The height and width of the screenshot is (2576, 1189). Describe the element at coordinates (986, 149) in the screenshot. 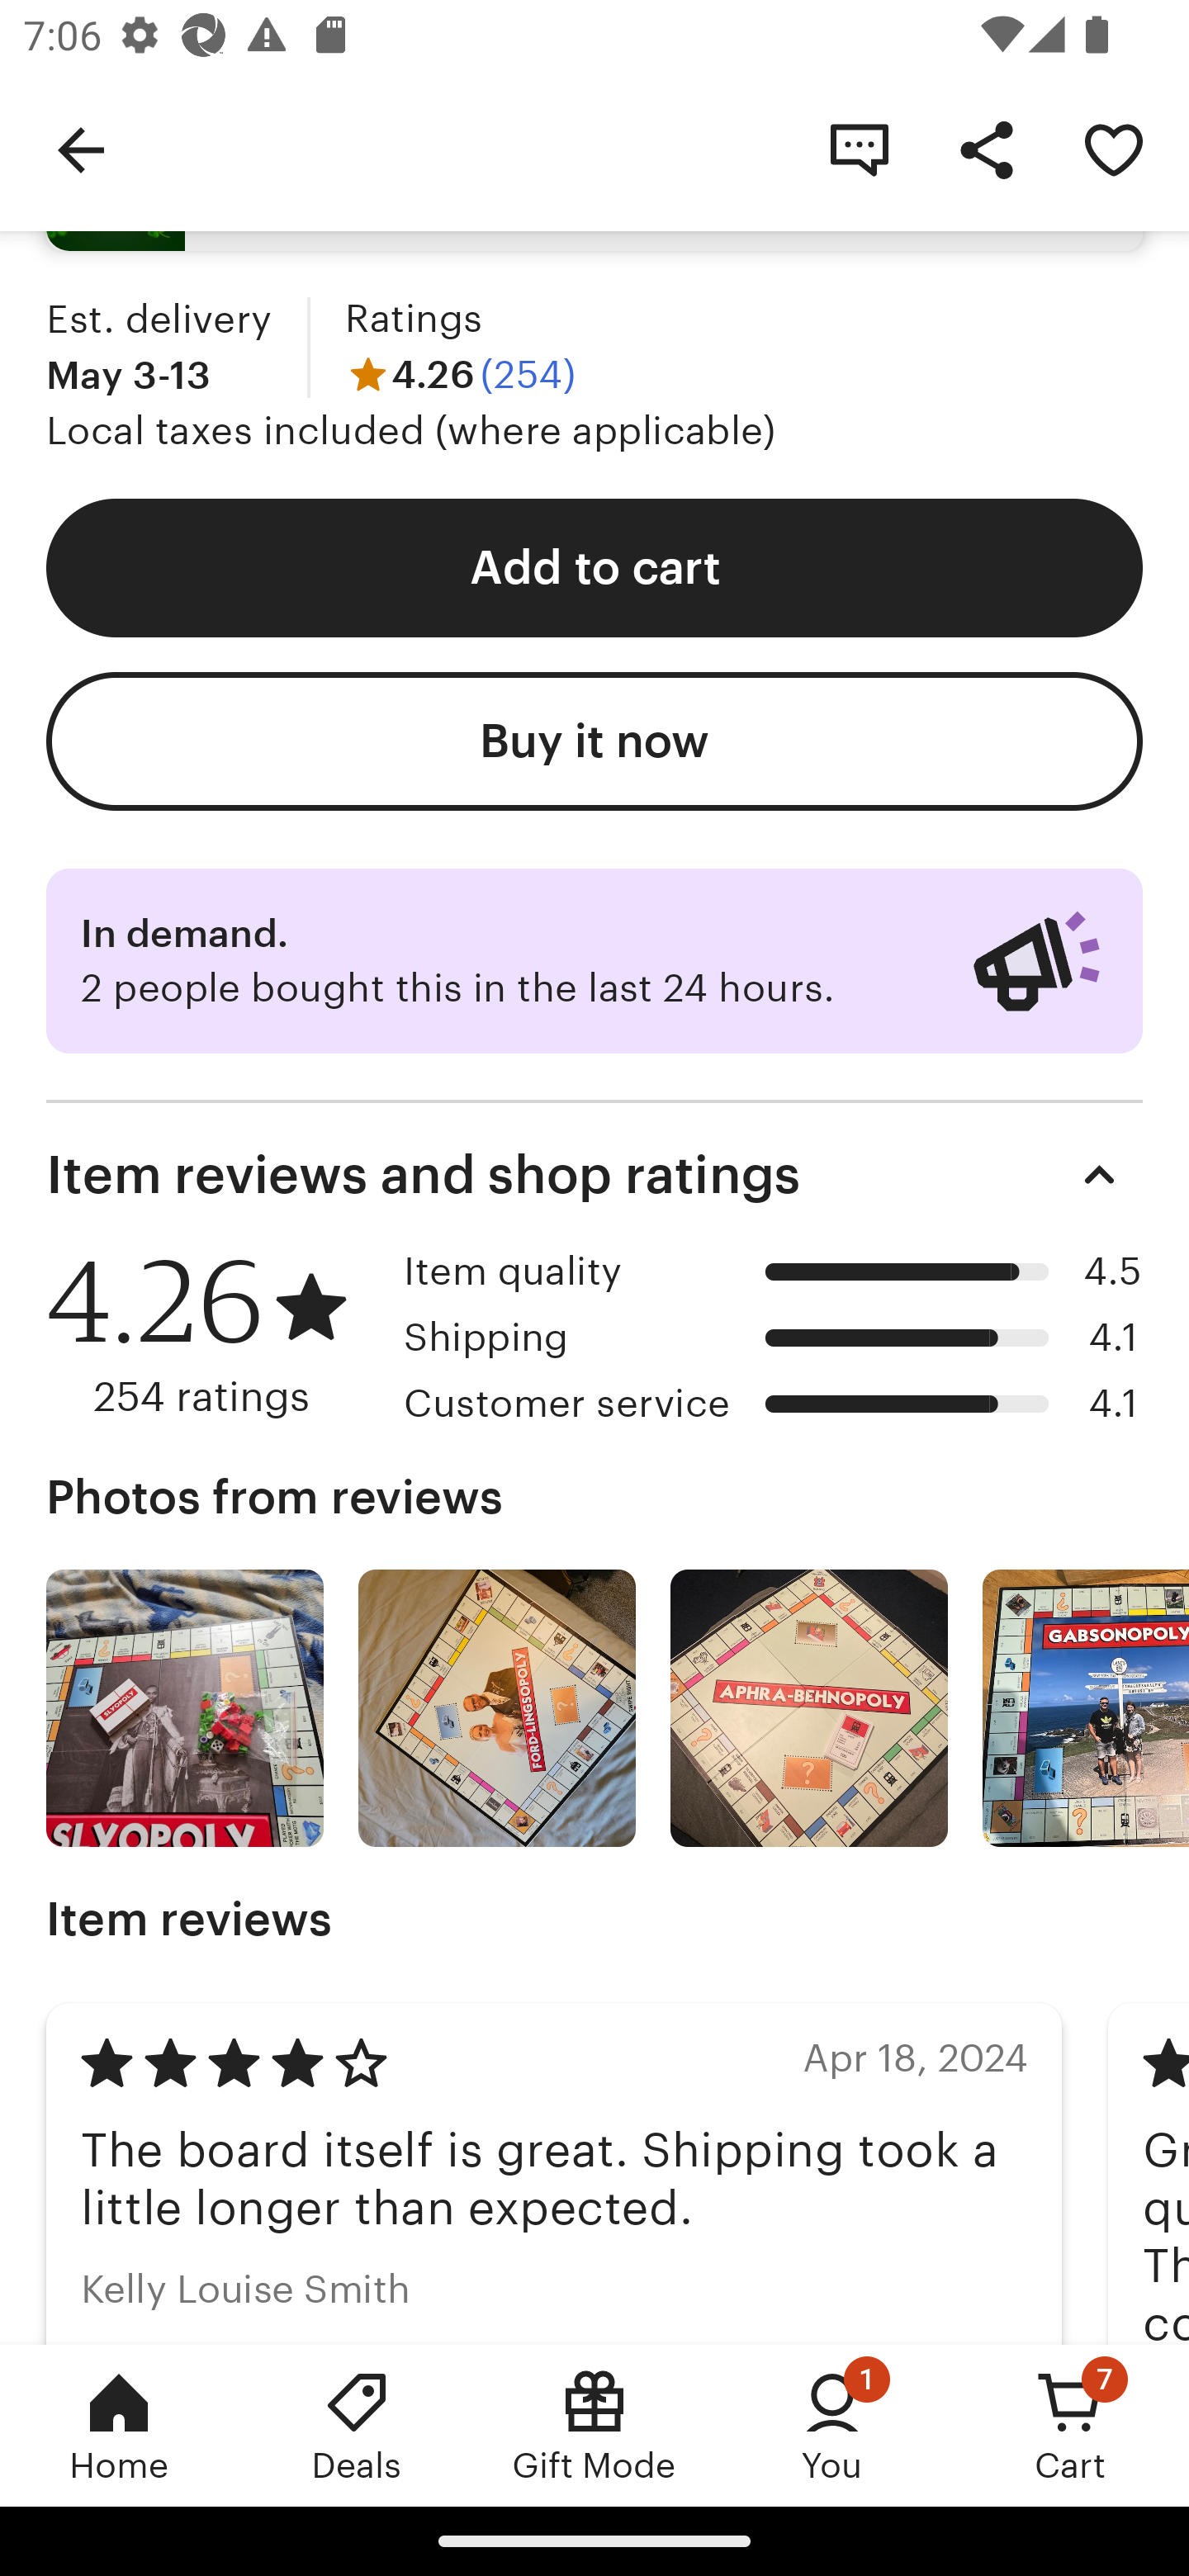

I see `Share` at that location.